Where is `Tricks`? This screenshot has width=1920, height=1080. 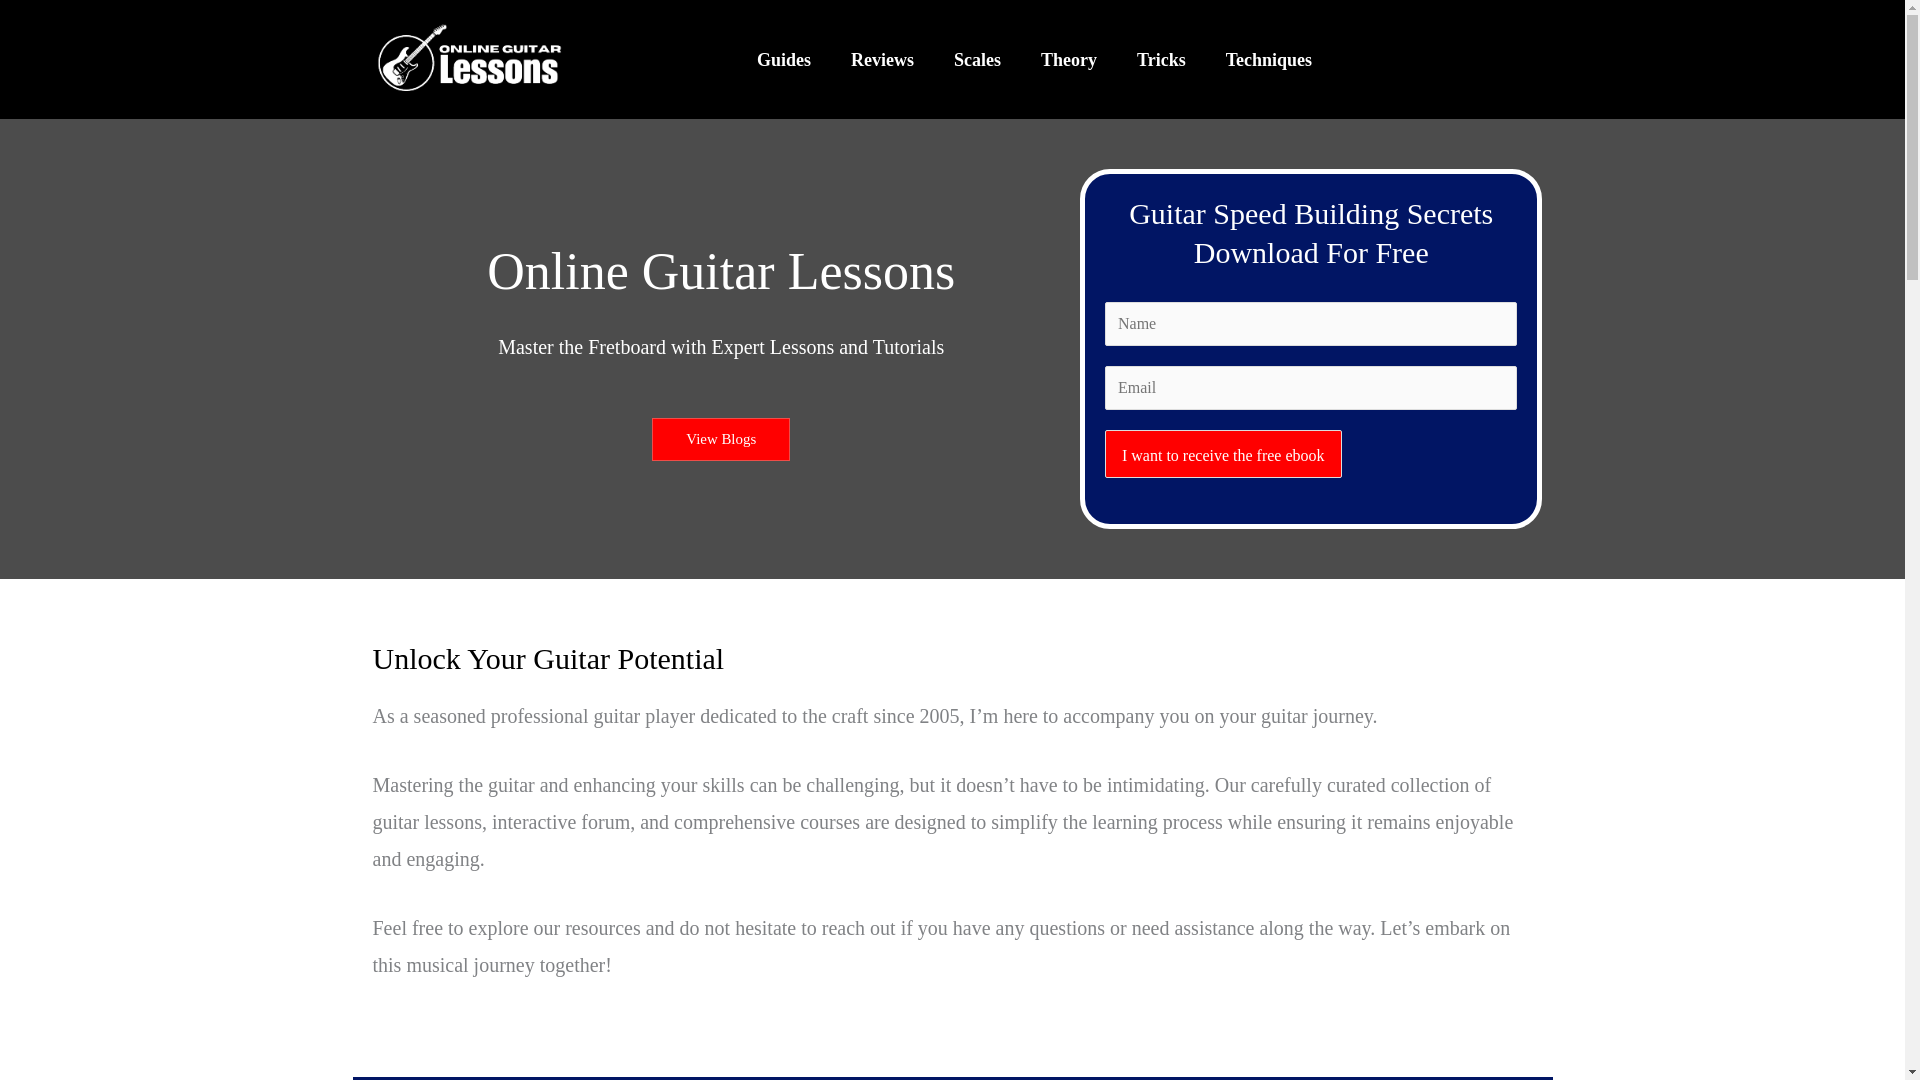
Tricks is located at coordinates (1161, 58).